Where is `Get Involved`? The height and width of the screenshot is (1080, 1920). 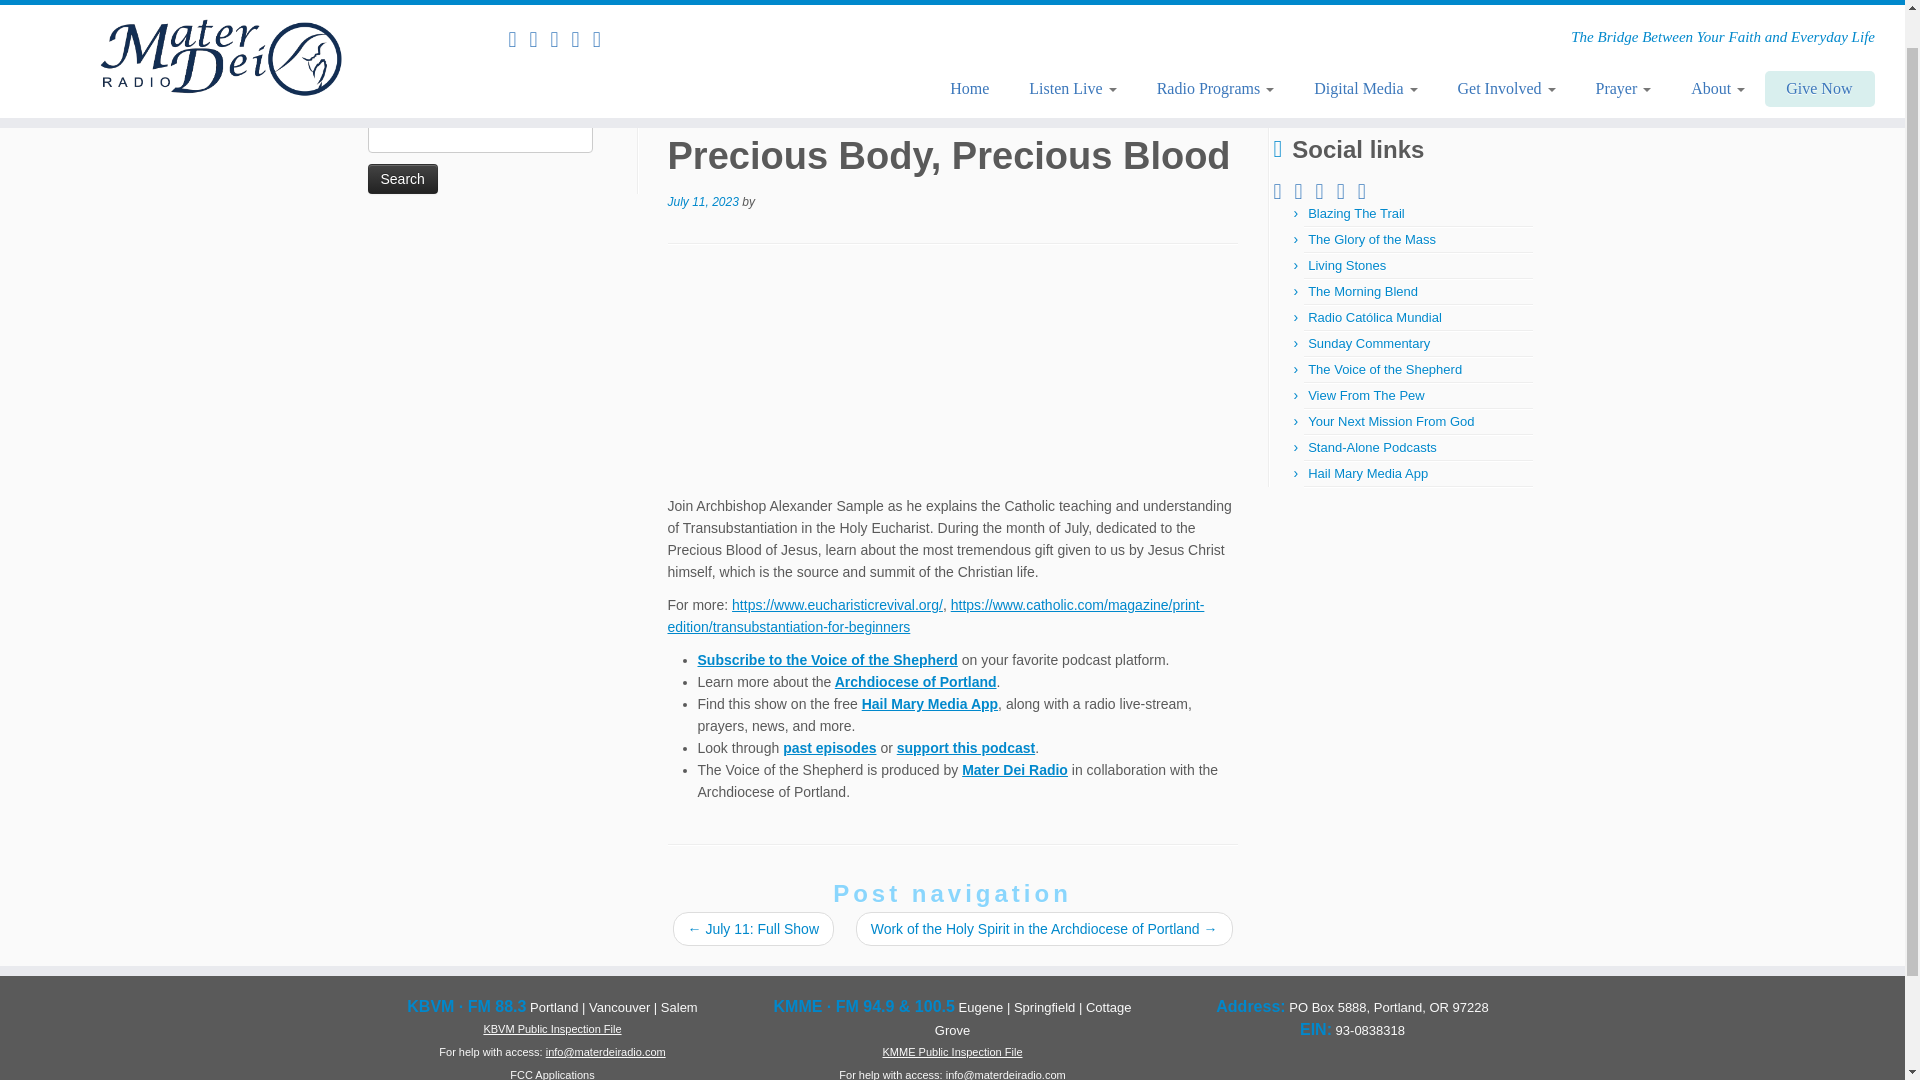
Get Involved is located at coordinates (1507, 50).